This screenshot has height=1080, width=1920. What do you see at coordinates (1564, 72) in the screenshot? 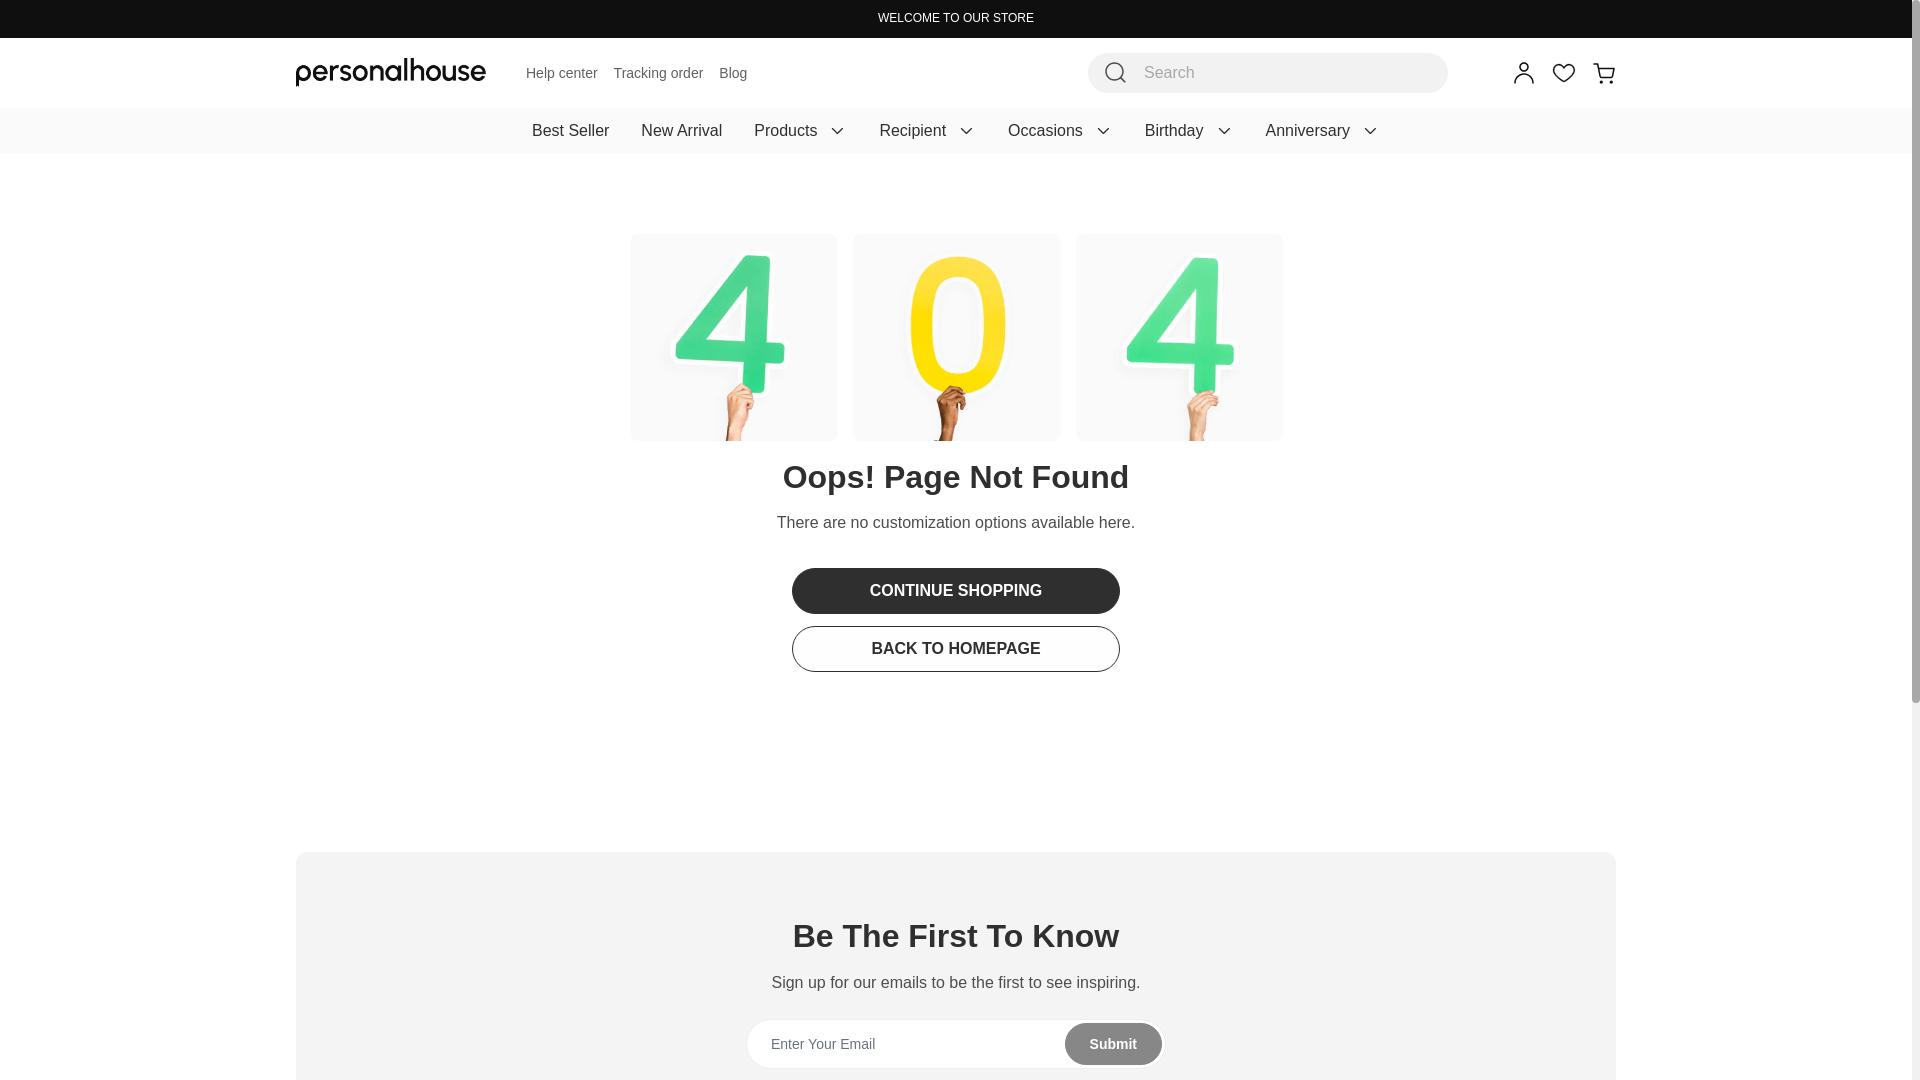
I see `wishlist` at bounding box center [1564, 72].